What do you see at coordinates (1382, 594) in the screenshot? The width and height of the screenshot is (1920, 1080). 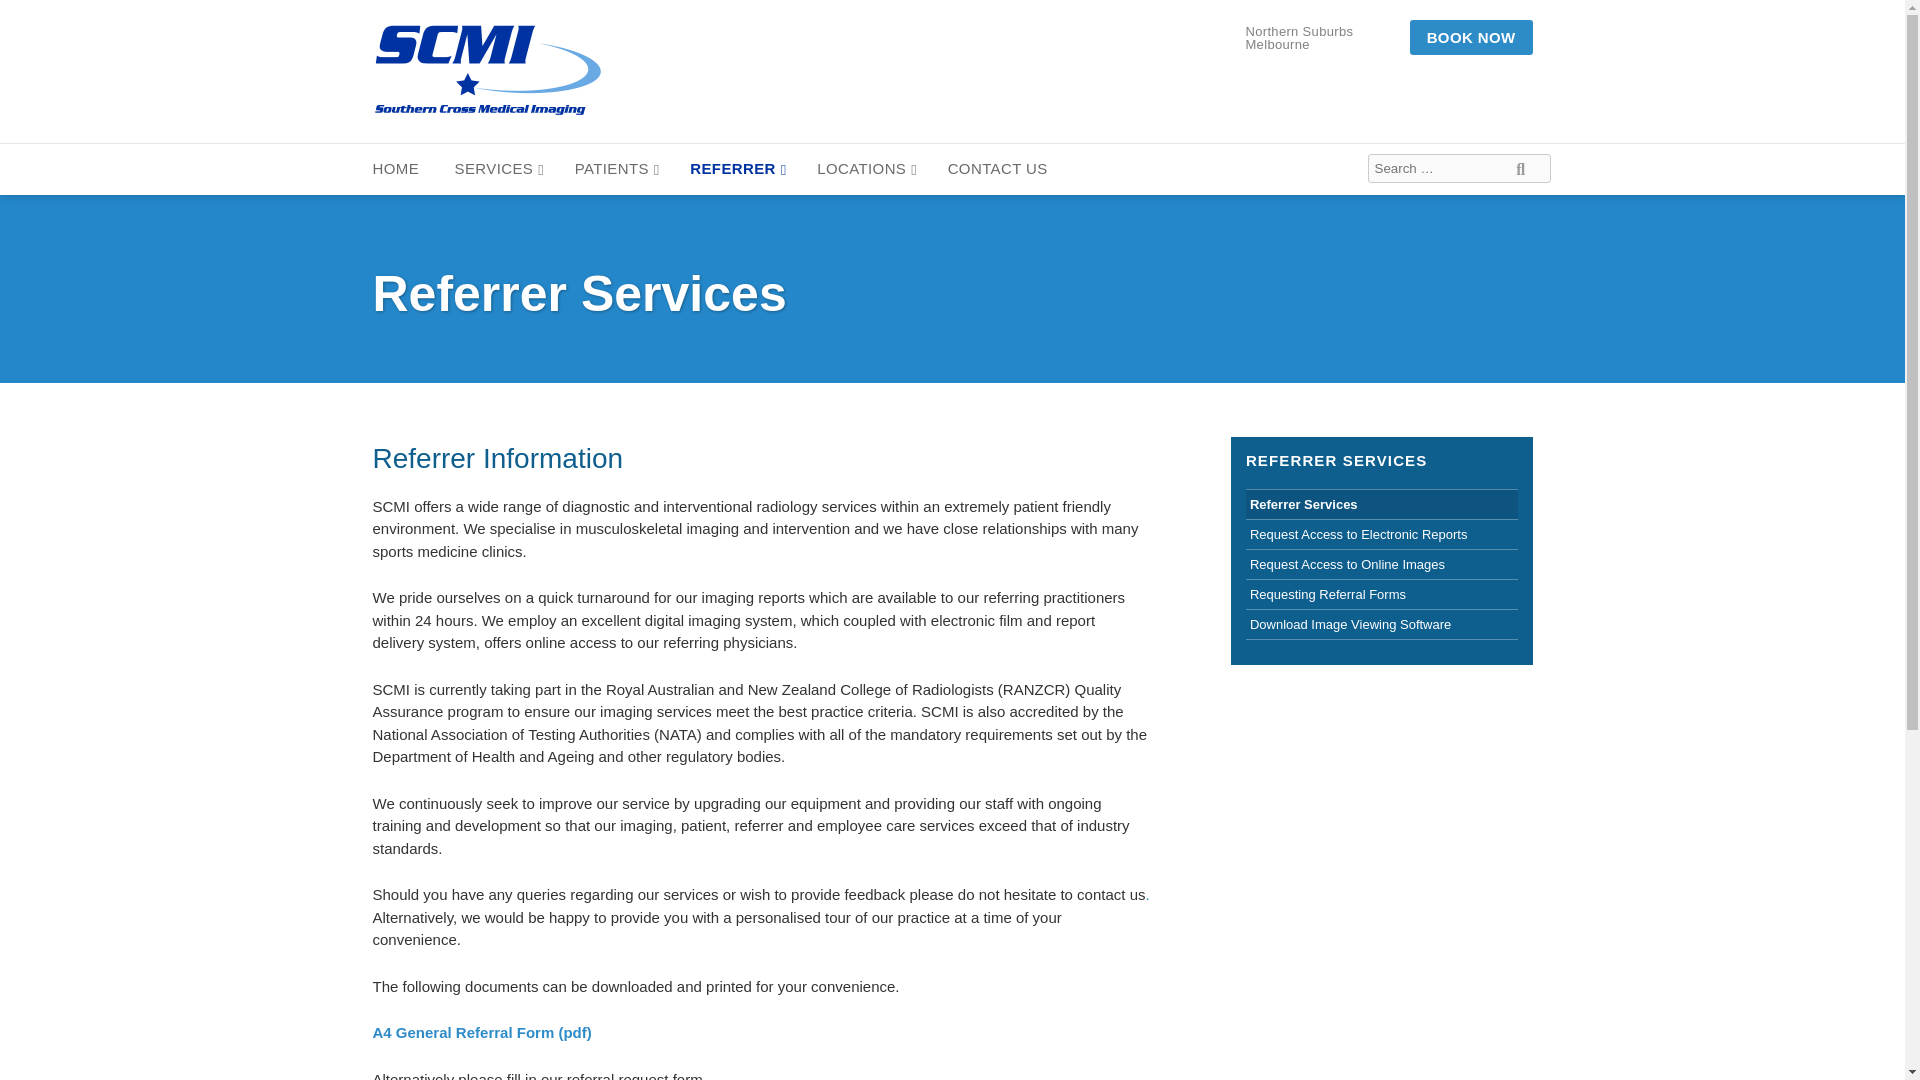 I see `Requesting Referral Forms` at bounding box center [1382, 594].